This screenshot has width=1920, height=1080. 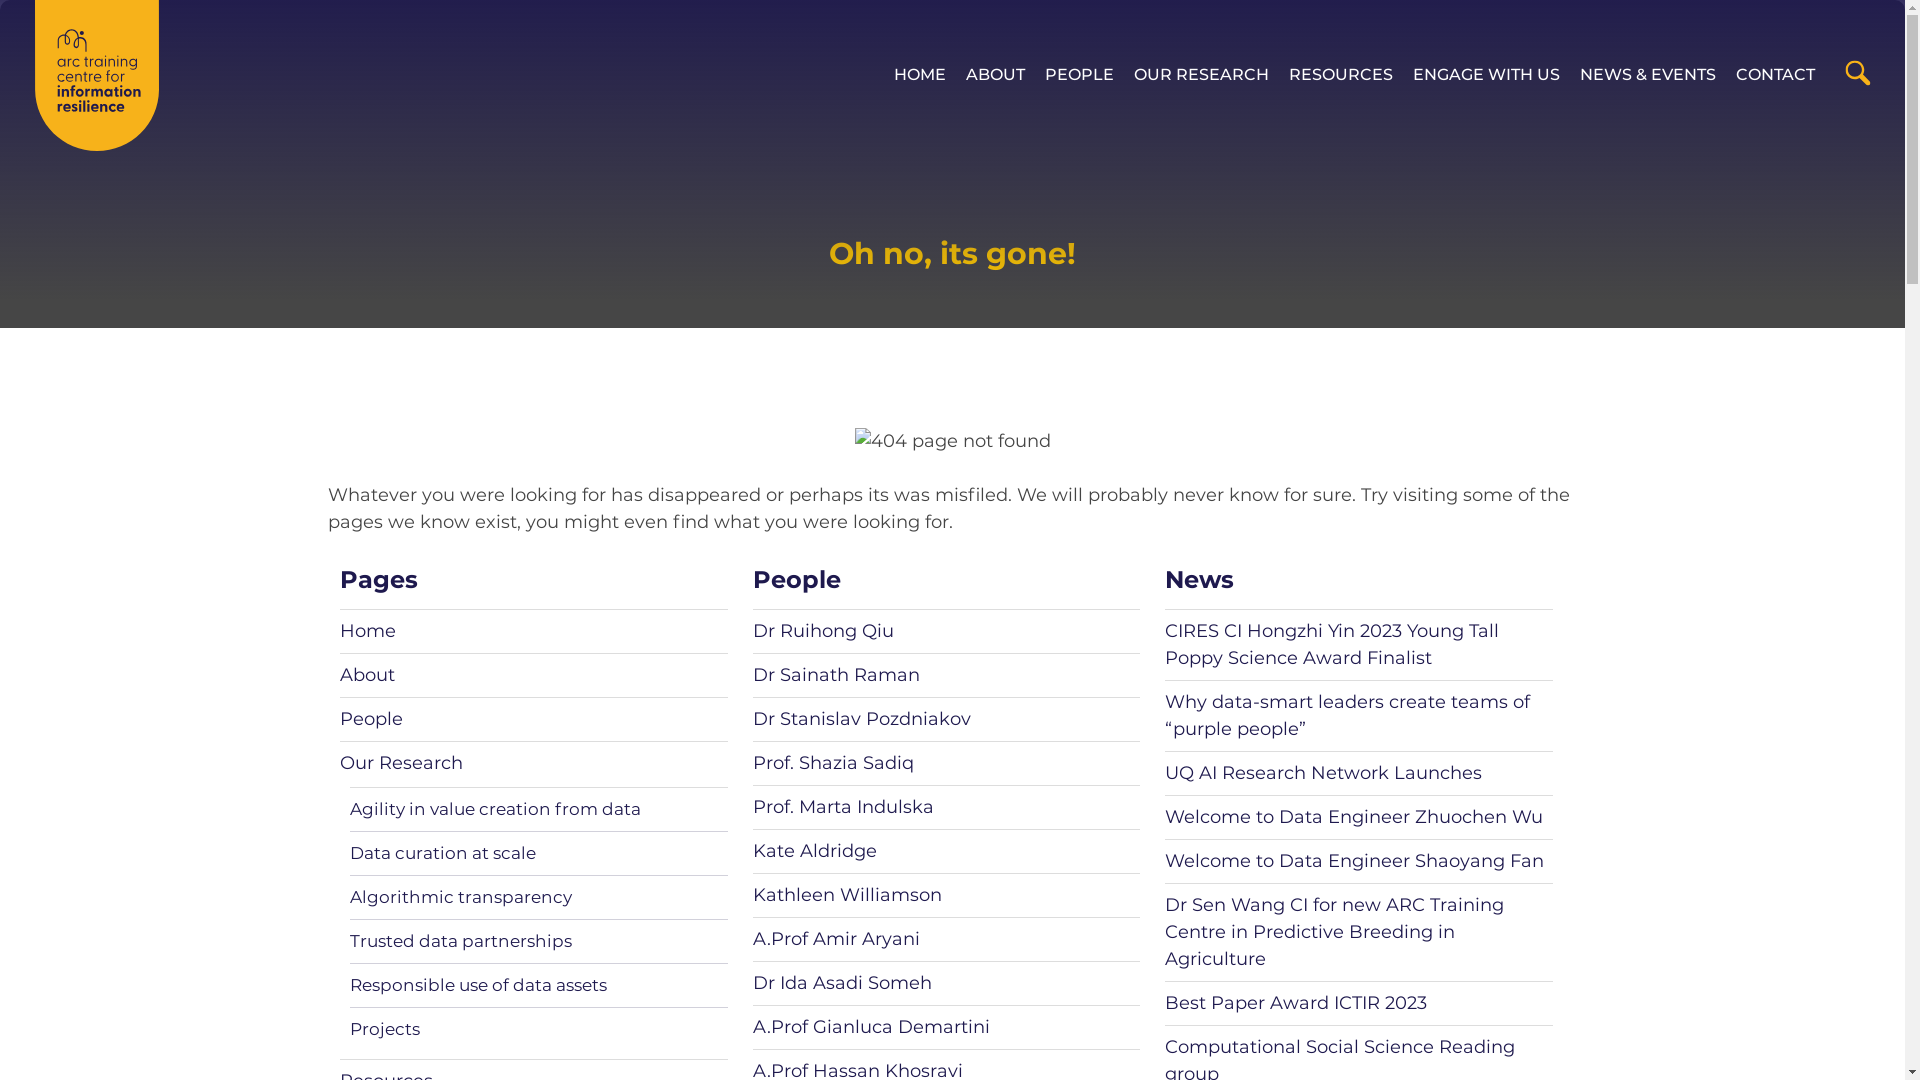 What do you see at coordinates (368, 675) in the screenshot?
I see `About` at bounding box center [368, 675].